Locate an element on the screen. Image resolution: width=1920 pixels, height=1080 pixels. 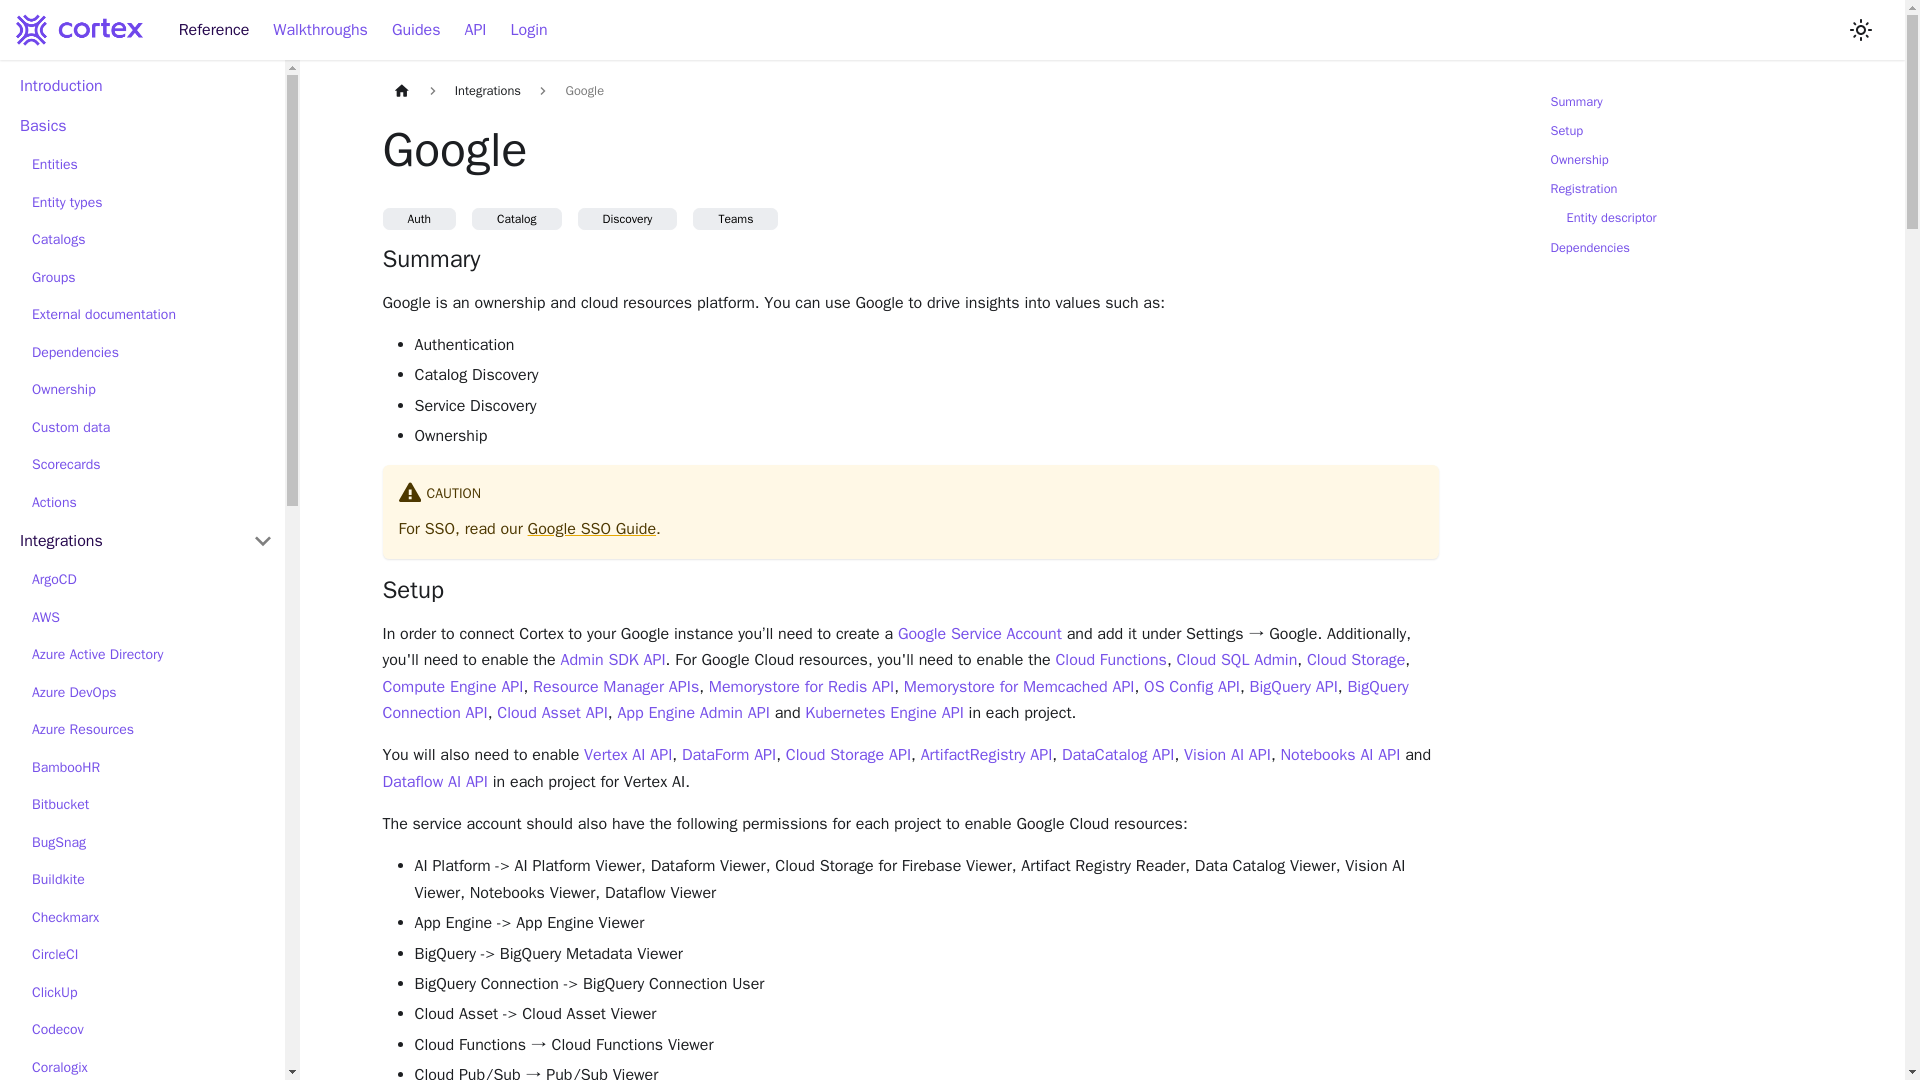
Groups is located at coordinates (152, 276).